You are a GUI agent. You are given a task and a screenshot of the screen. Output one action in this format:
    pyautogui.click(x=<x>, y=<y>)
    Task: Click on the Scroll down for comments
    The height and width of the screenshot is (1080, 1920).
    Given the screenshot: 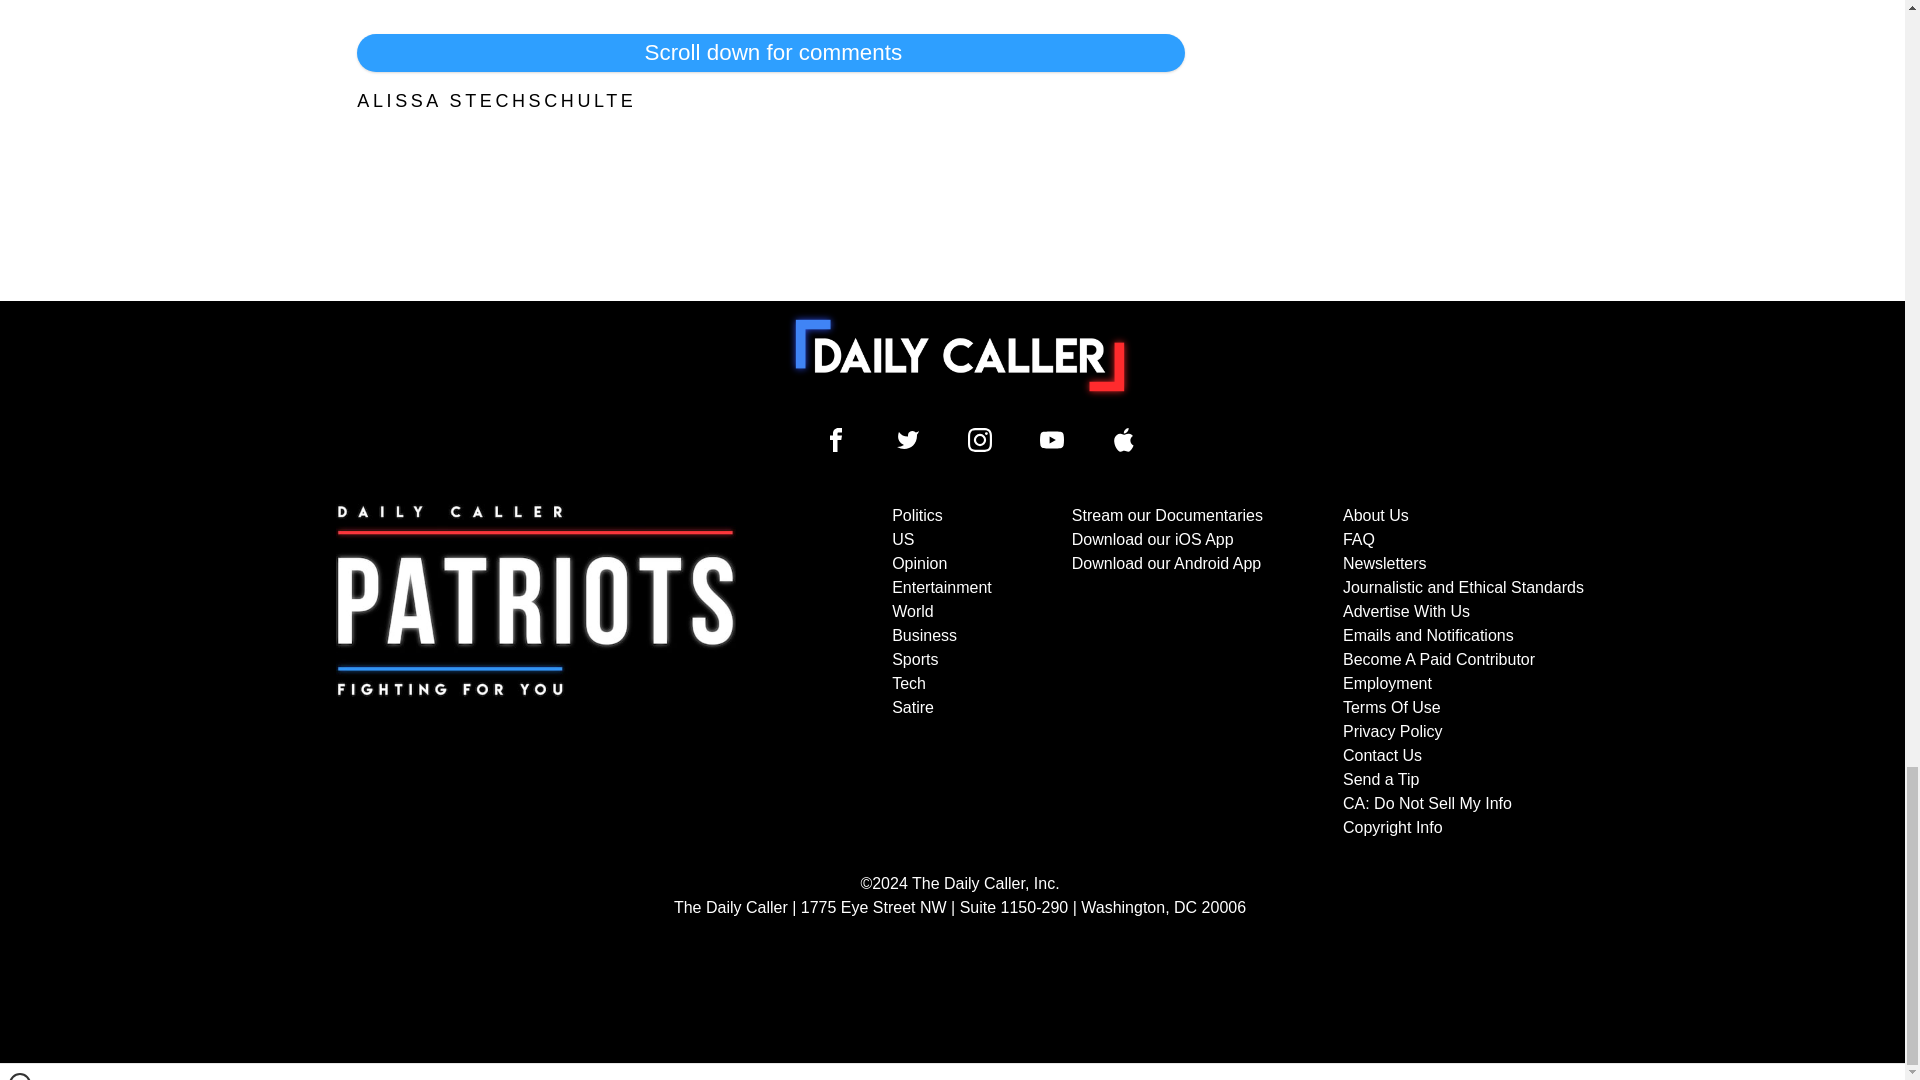 What is the action you would take?
    pyautogui.click(x=770, y=52)
    